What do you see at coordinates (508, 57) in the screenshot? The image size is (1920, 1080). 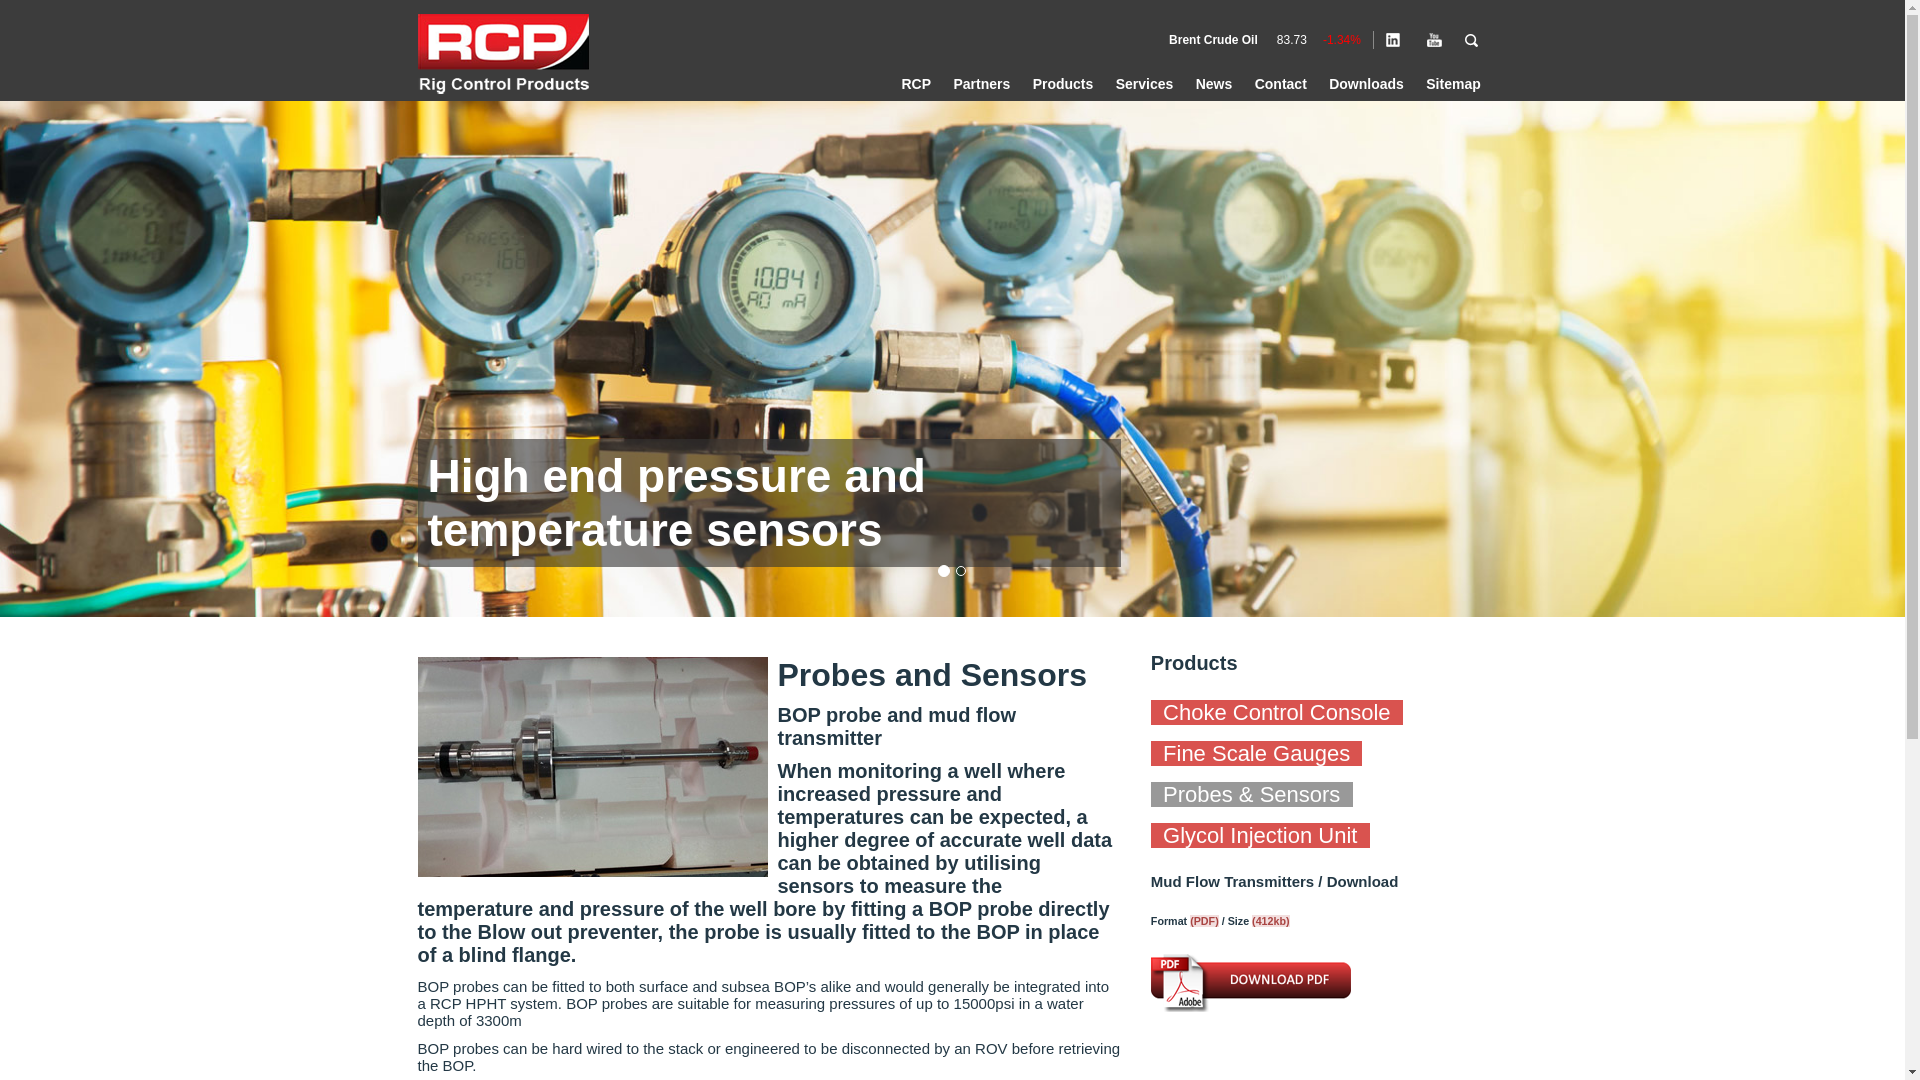 I see `website` at bounding box center [508, 57].